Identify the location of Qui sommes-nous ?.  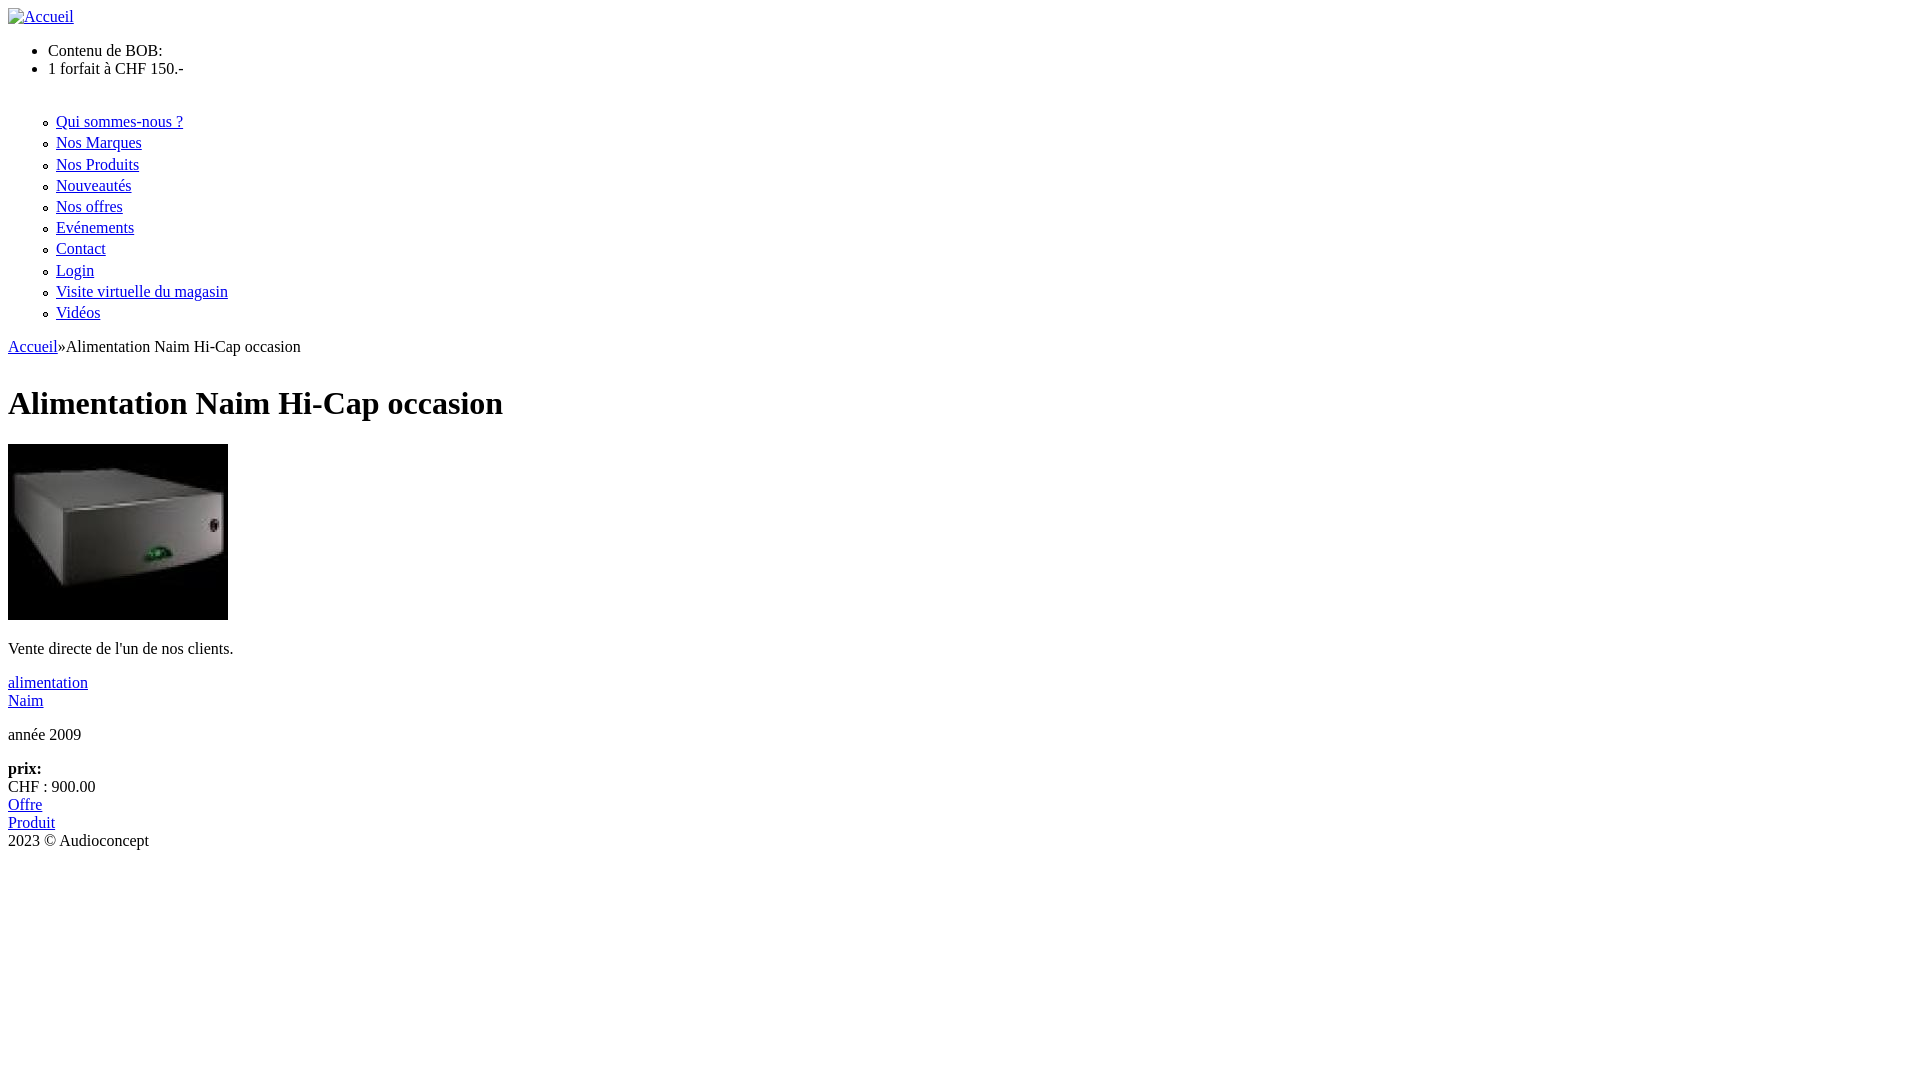
(120, 122).